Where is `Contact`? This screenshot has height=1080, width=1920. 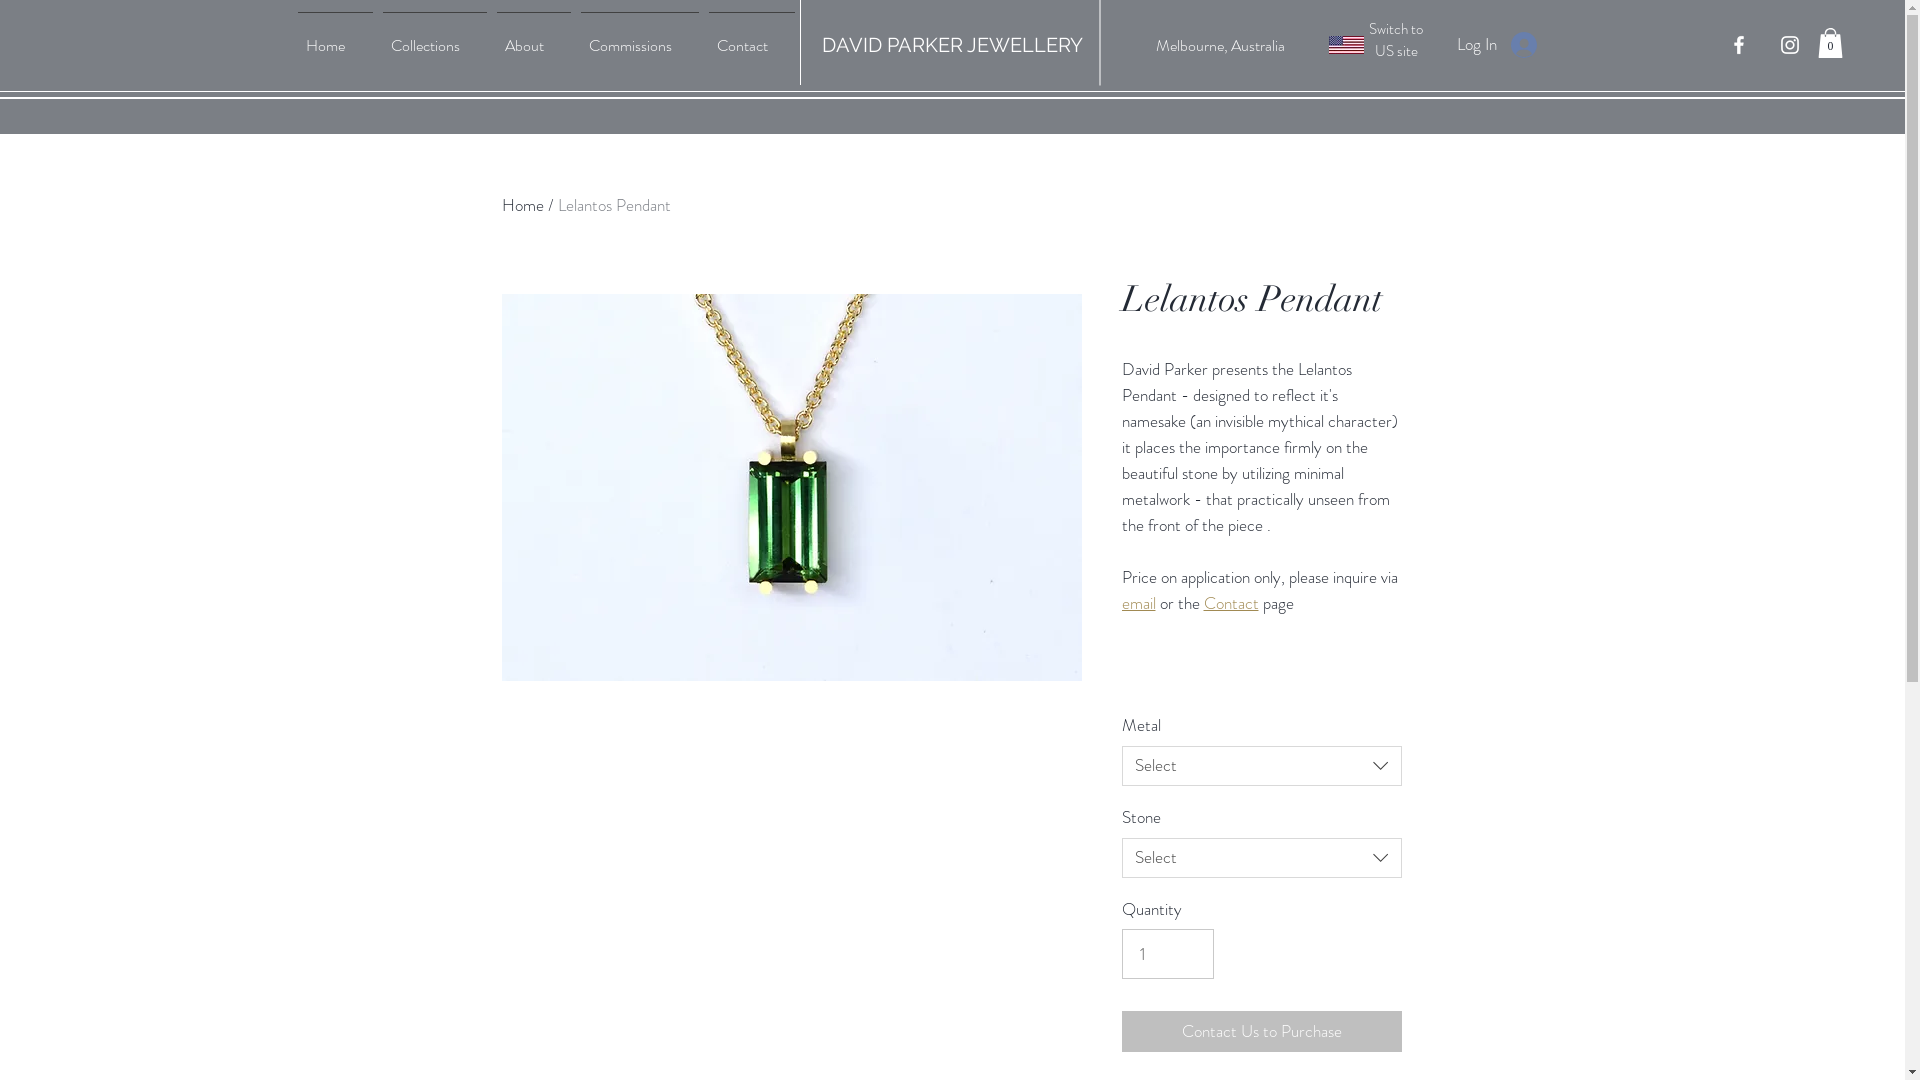 Contact is located at coordinates (1232, 603).